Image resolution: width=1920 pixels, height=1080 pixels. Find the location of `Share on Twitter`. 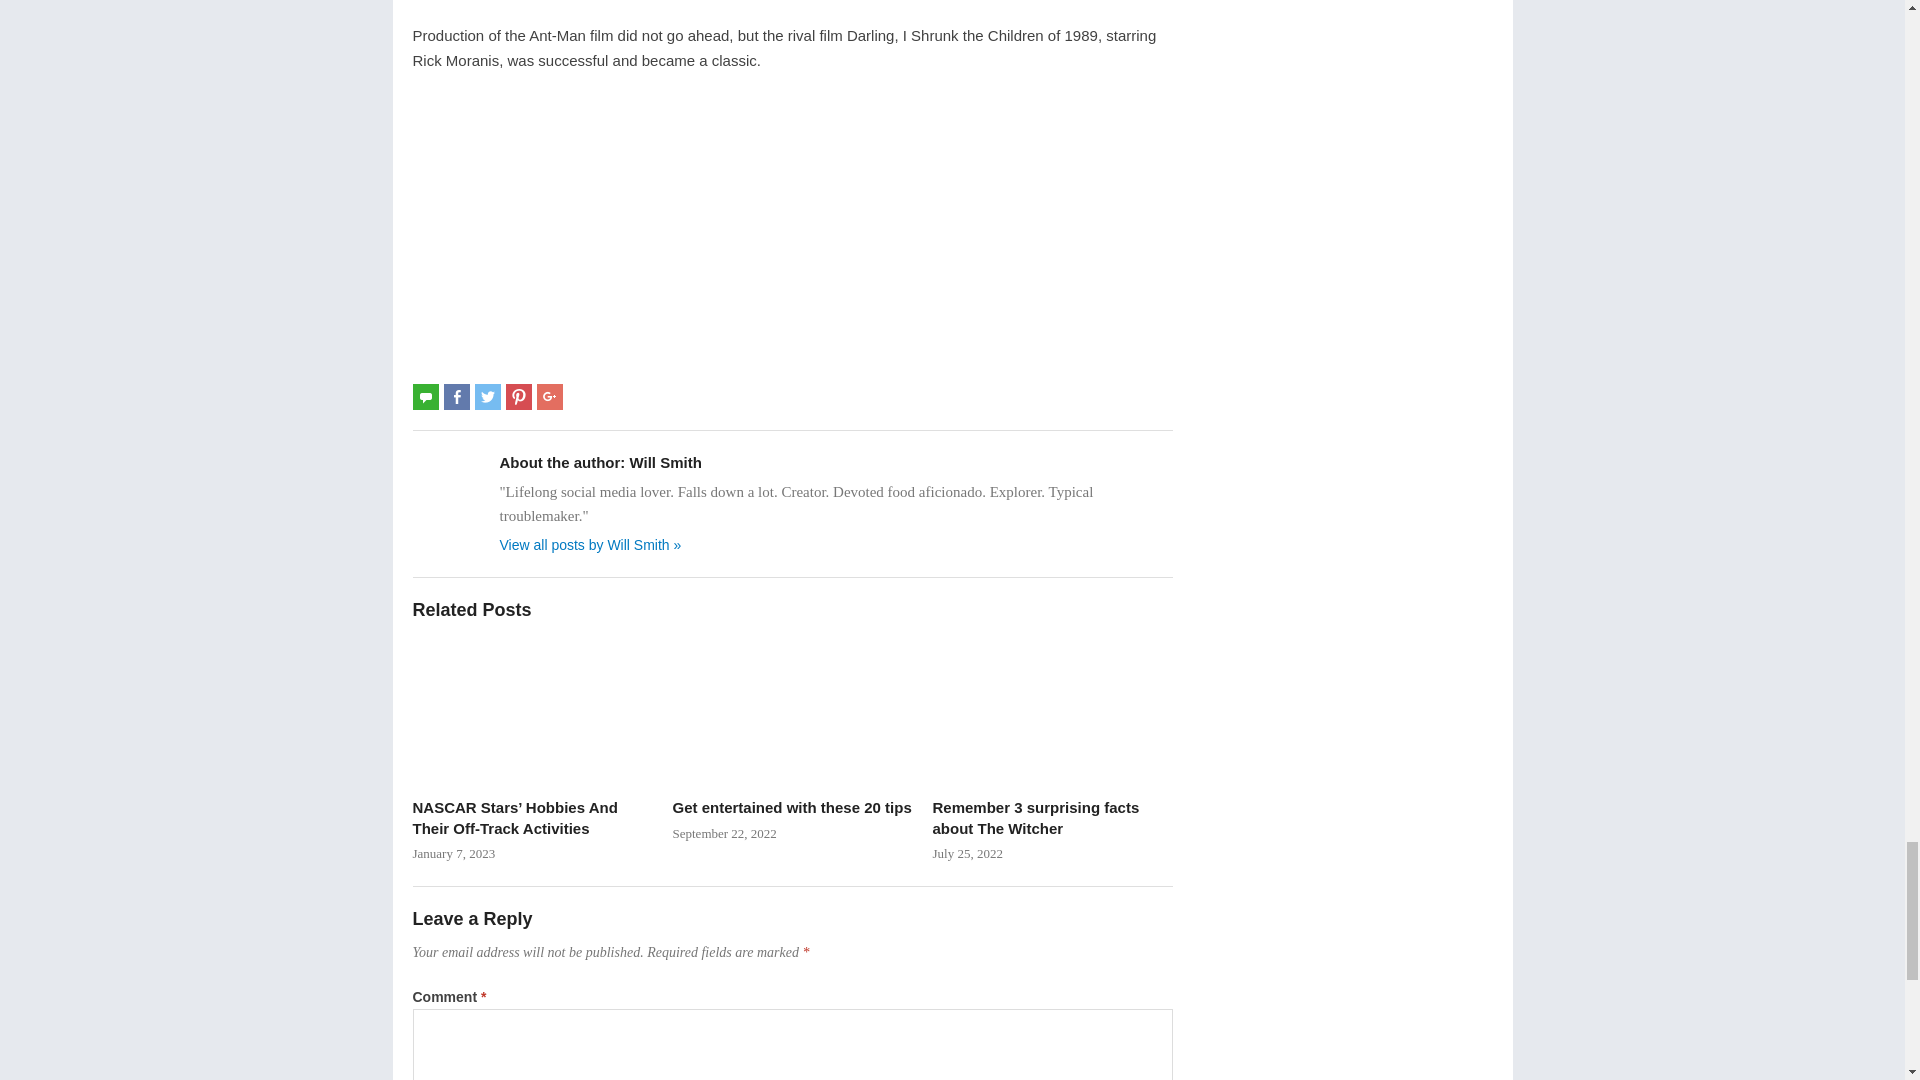

Share on Twitter is located at coordinates (488, 397).